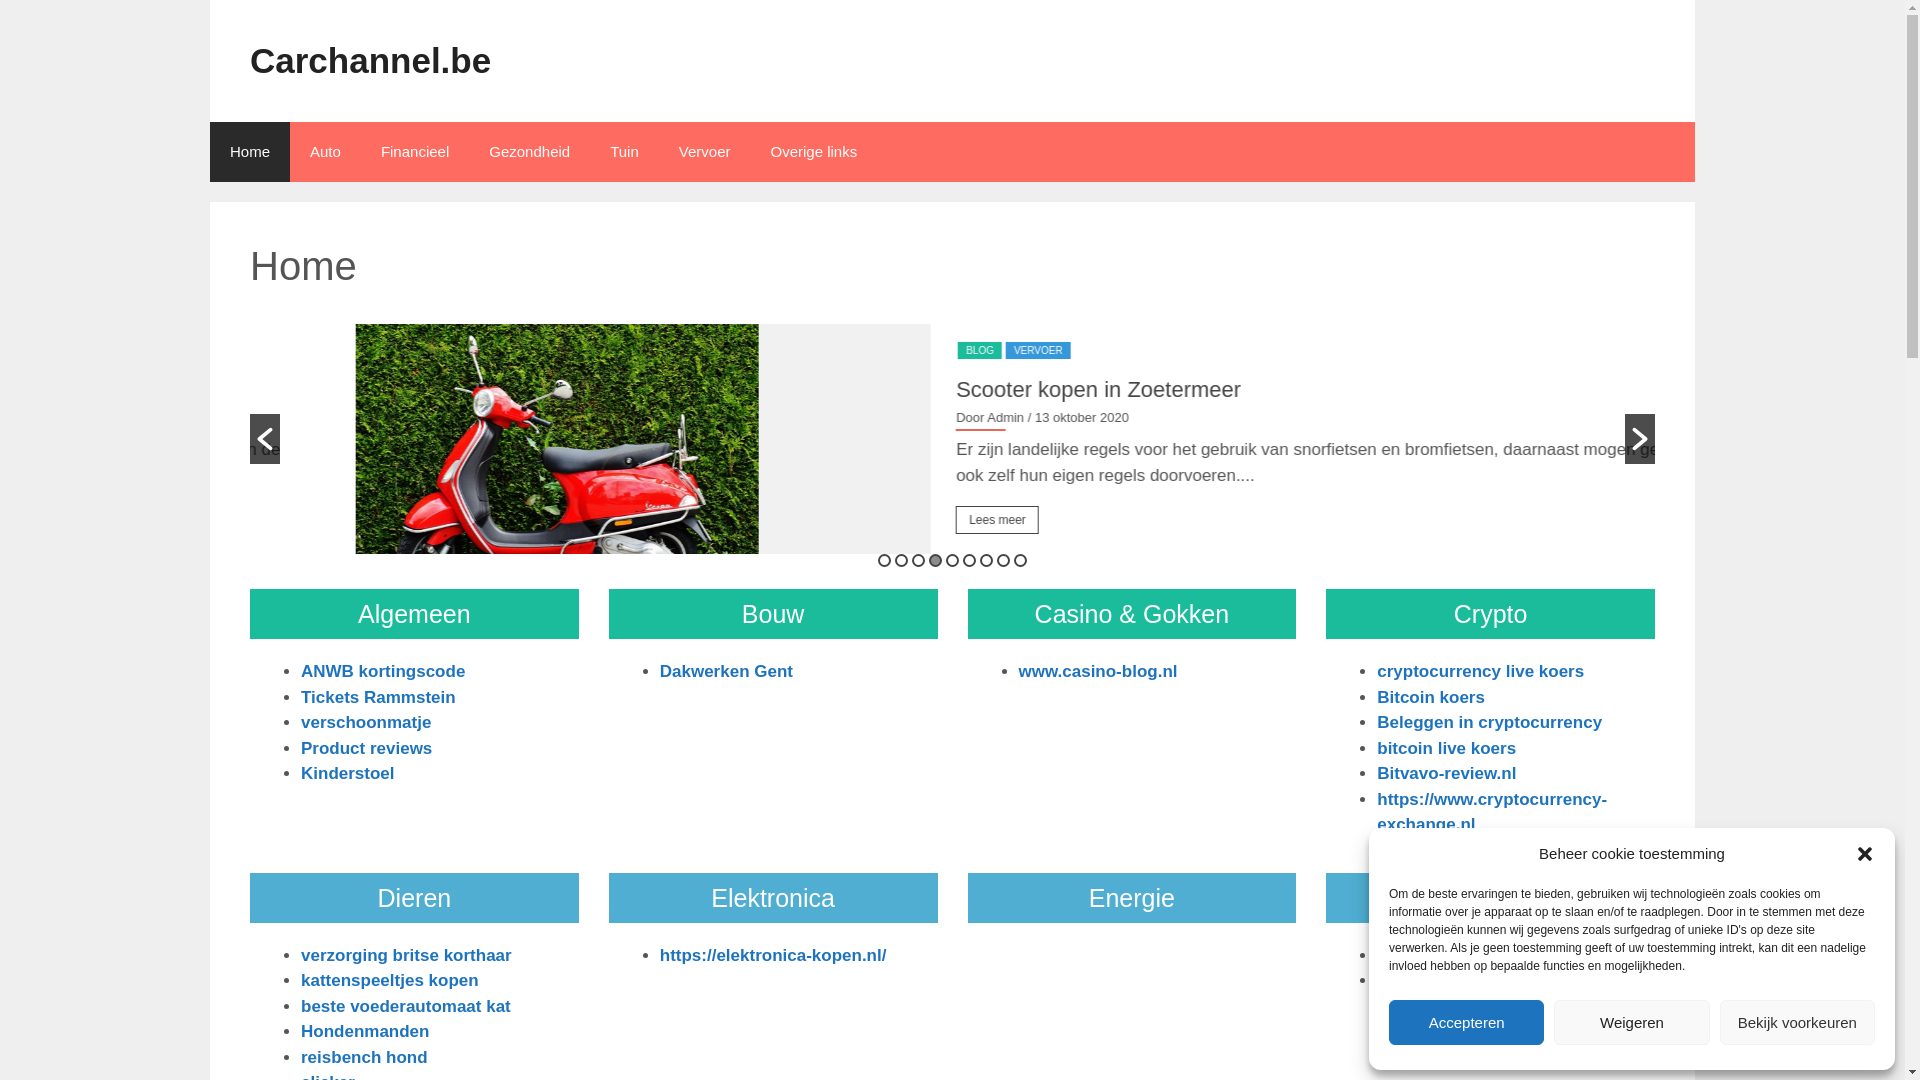  Describe the element at coordinates (1031, 388) in the screenshot. I see `Bilstein: kwaliteit en betrouwbaarheid` at that location.